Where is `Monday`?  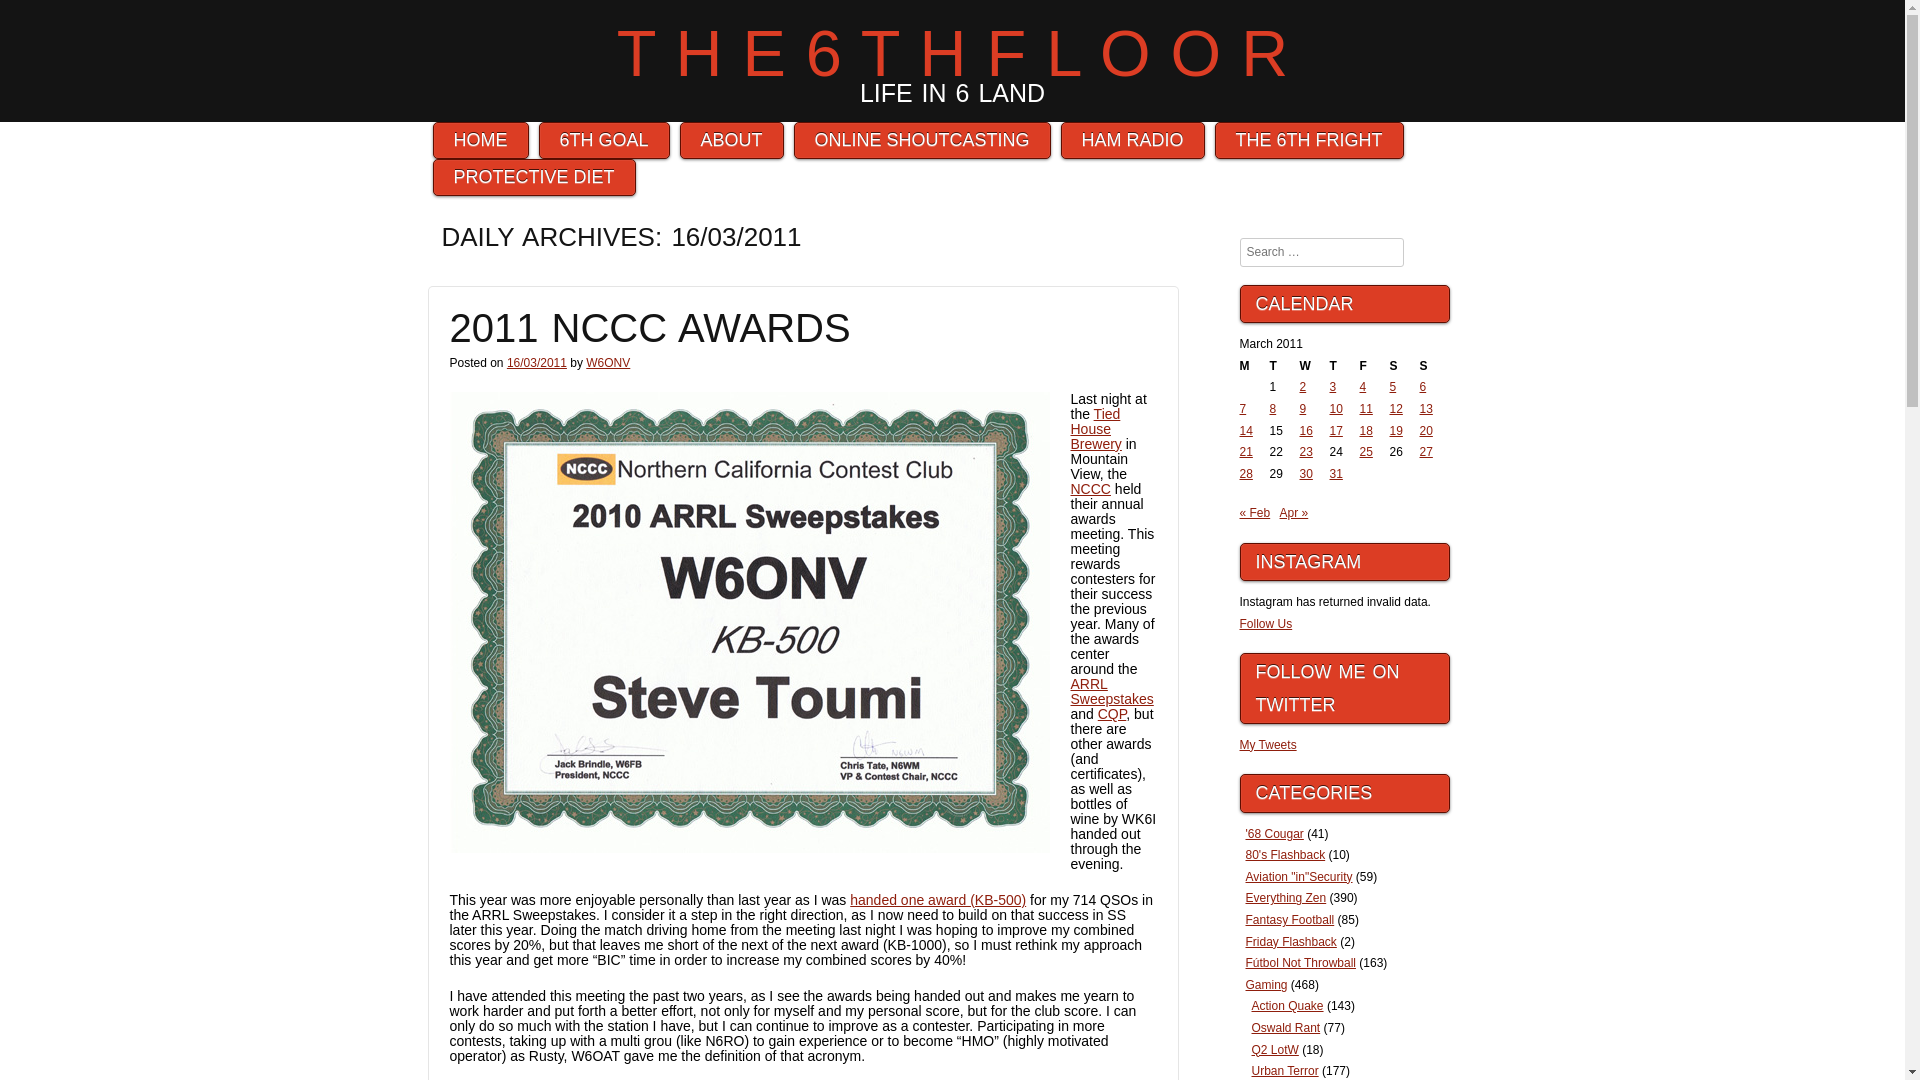
Monday is located at coordinates (1254, 367).